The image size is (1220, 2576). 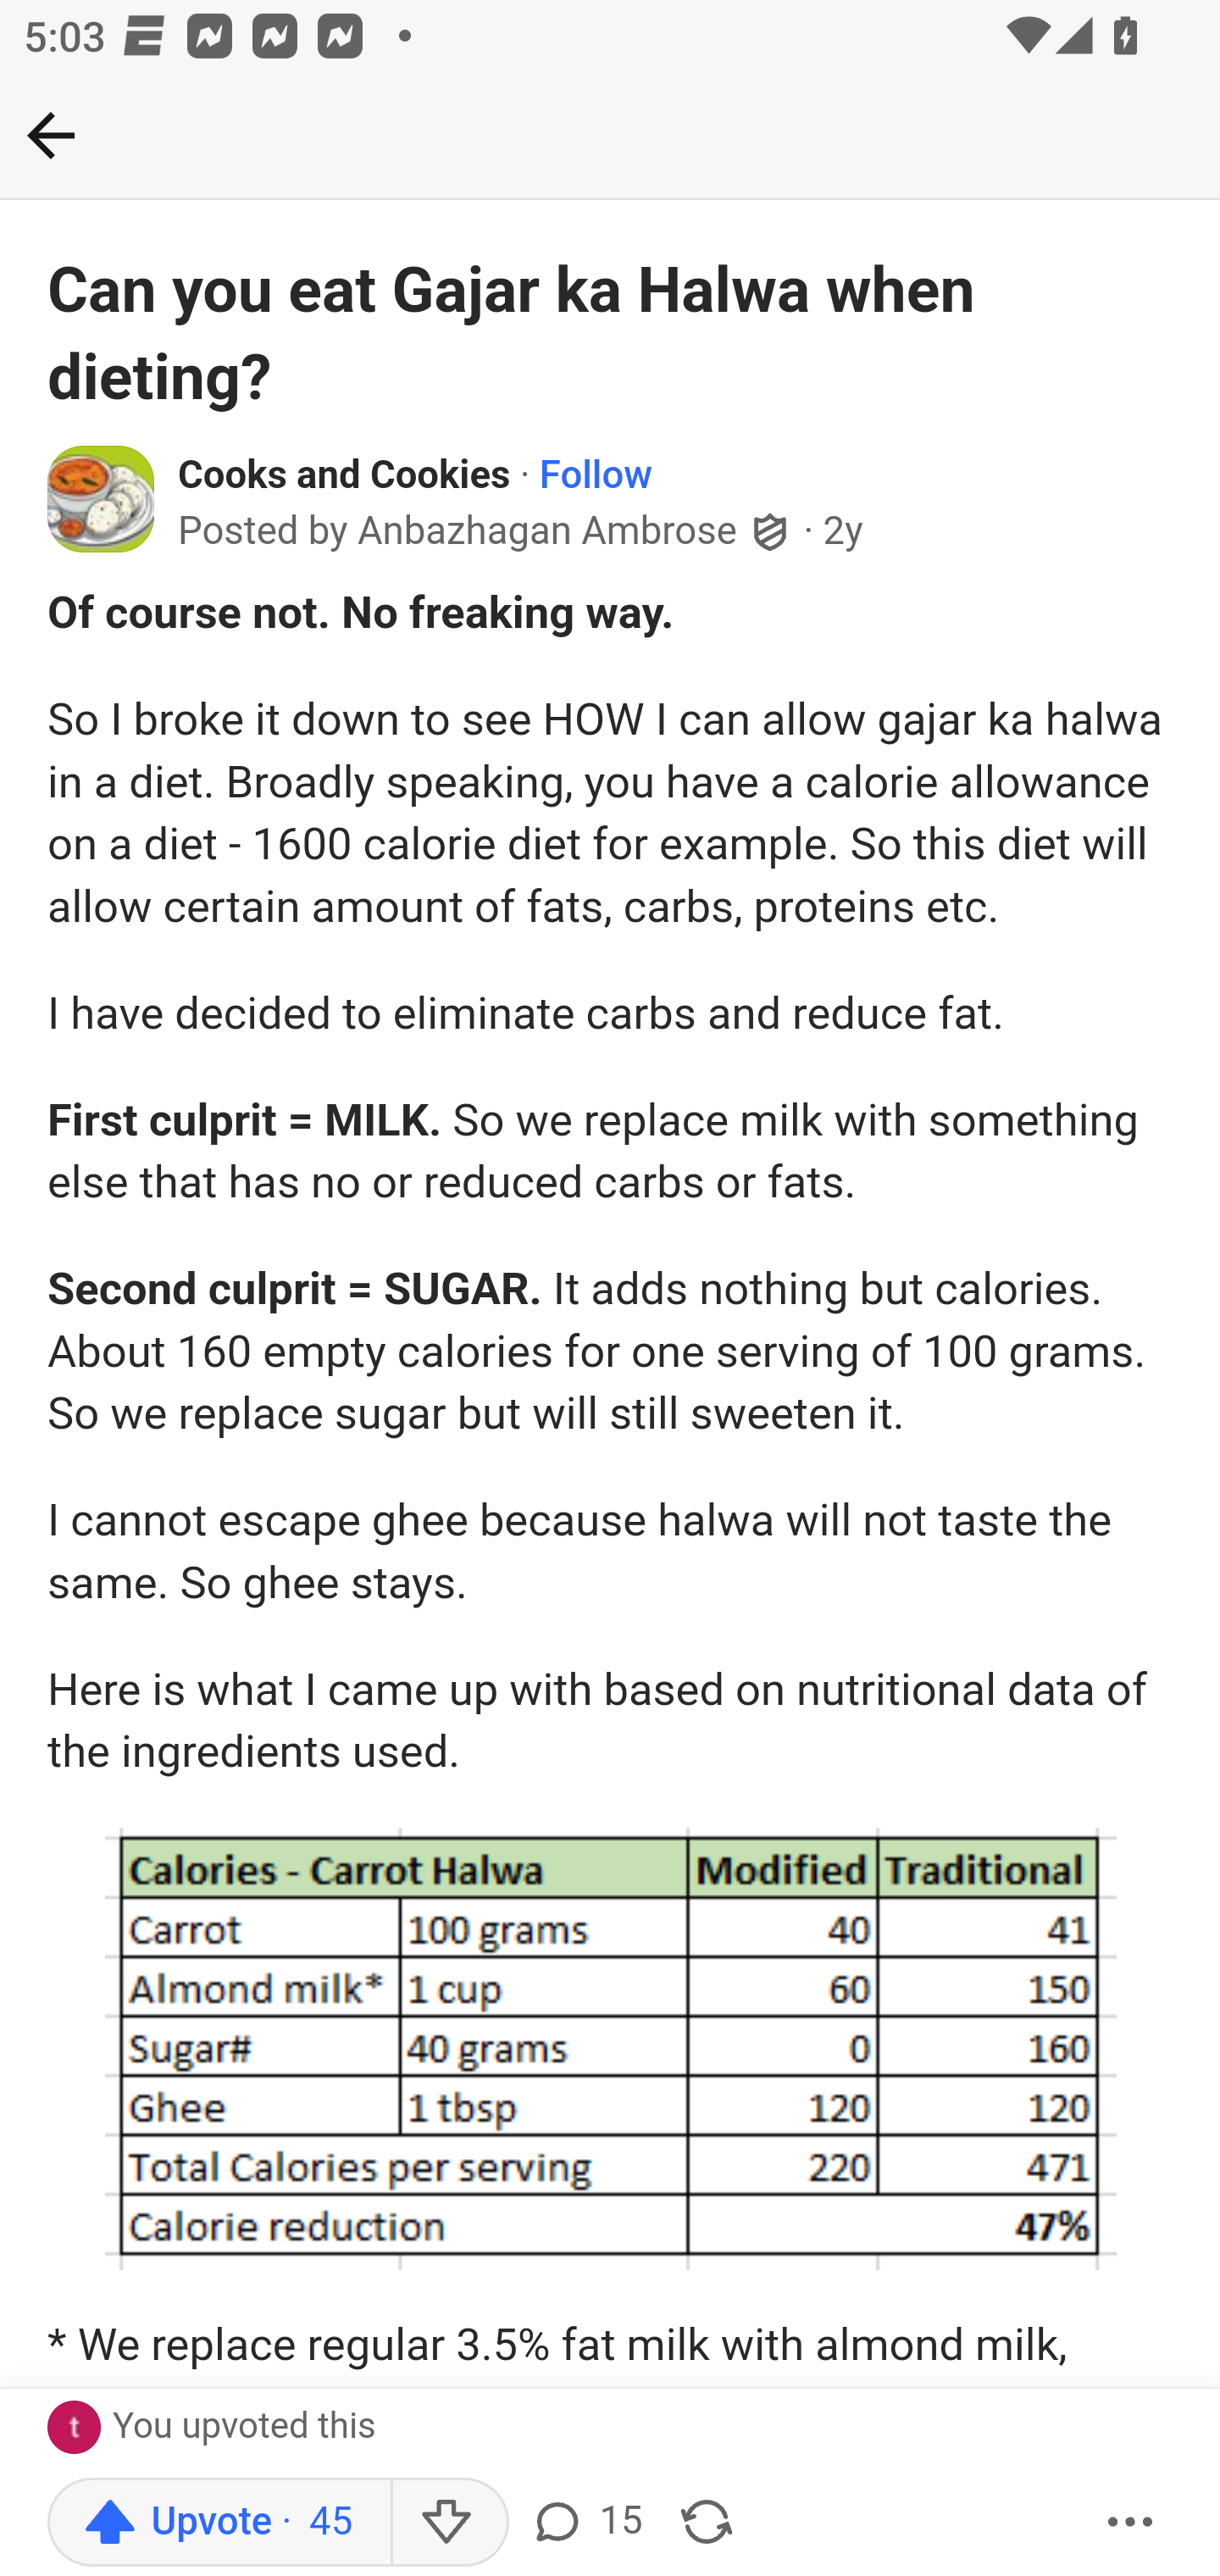 What do you see at coordinates (219, 2523) in the screenshot?
I see `Upvote` at bounding box center [219, 2523].